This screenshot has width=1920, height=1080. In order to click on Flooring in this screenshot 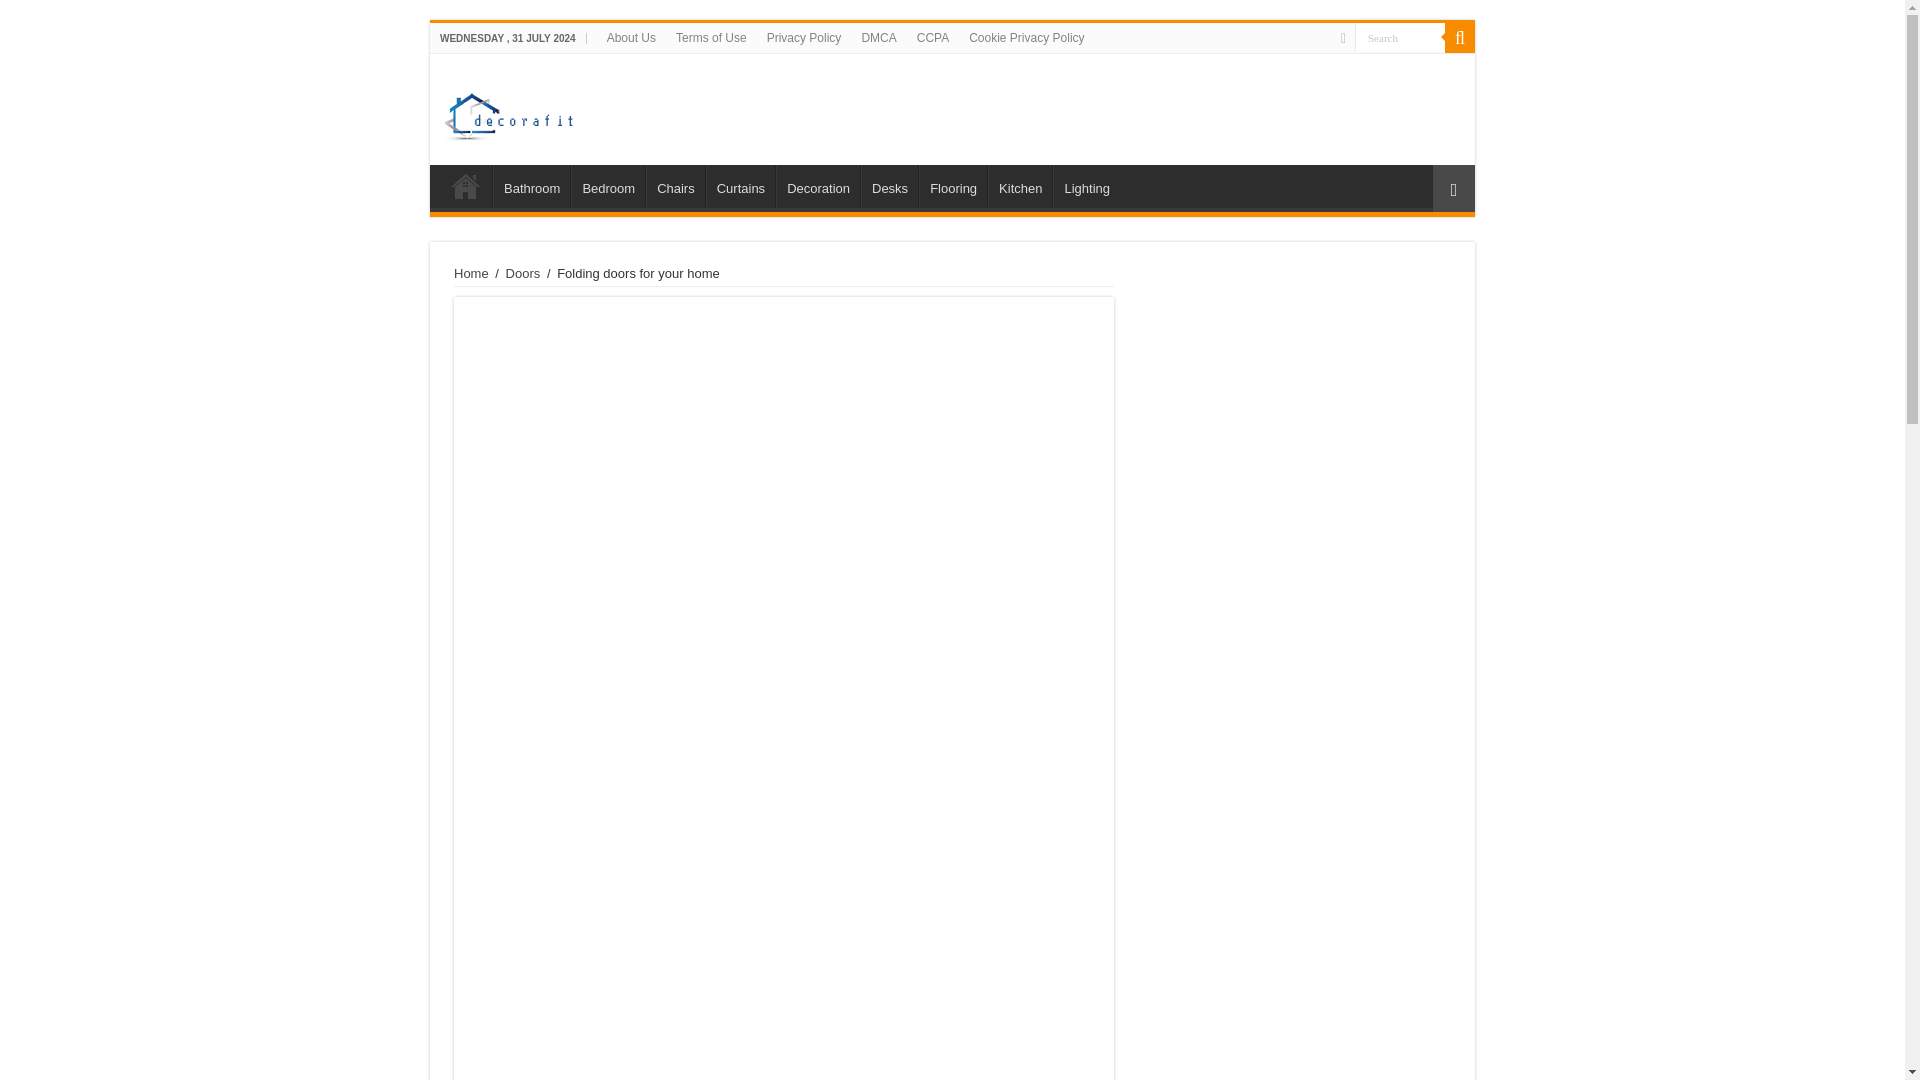, I will do `click(952, 186)`.